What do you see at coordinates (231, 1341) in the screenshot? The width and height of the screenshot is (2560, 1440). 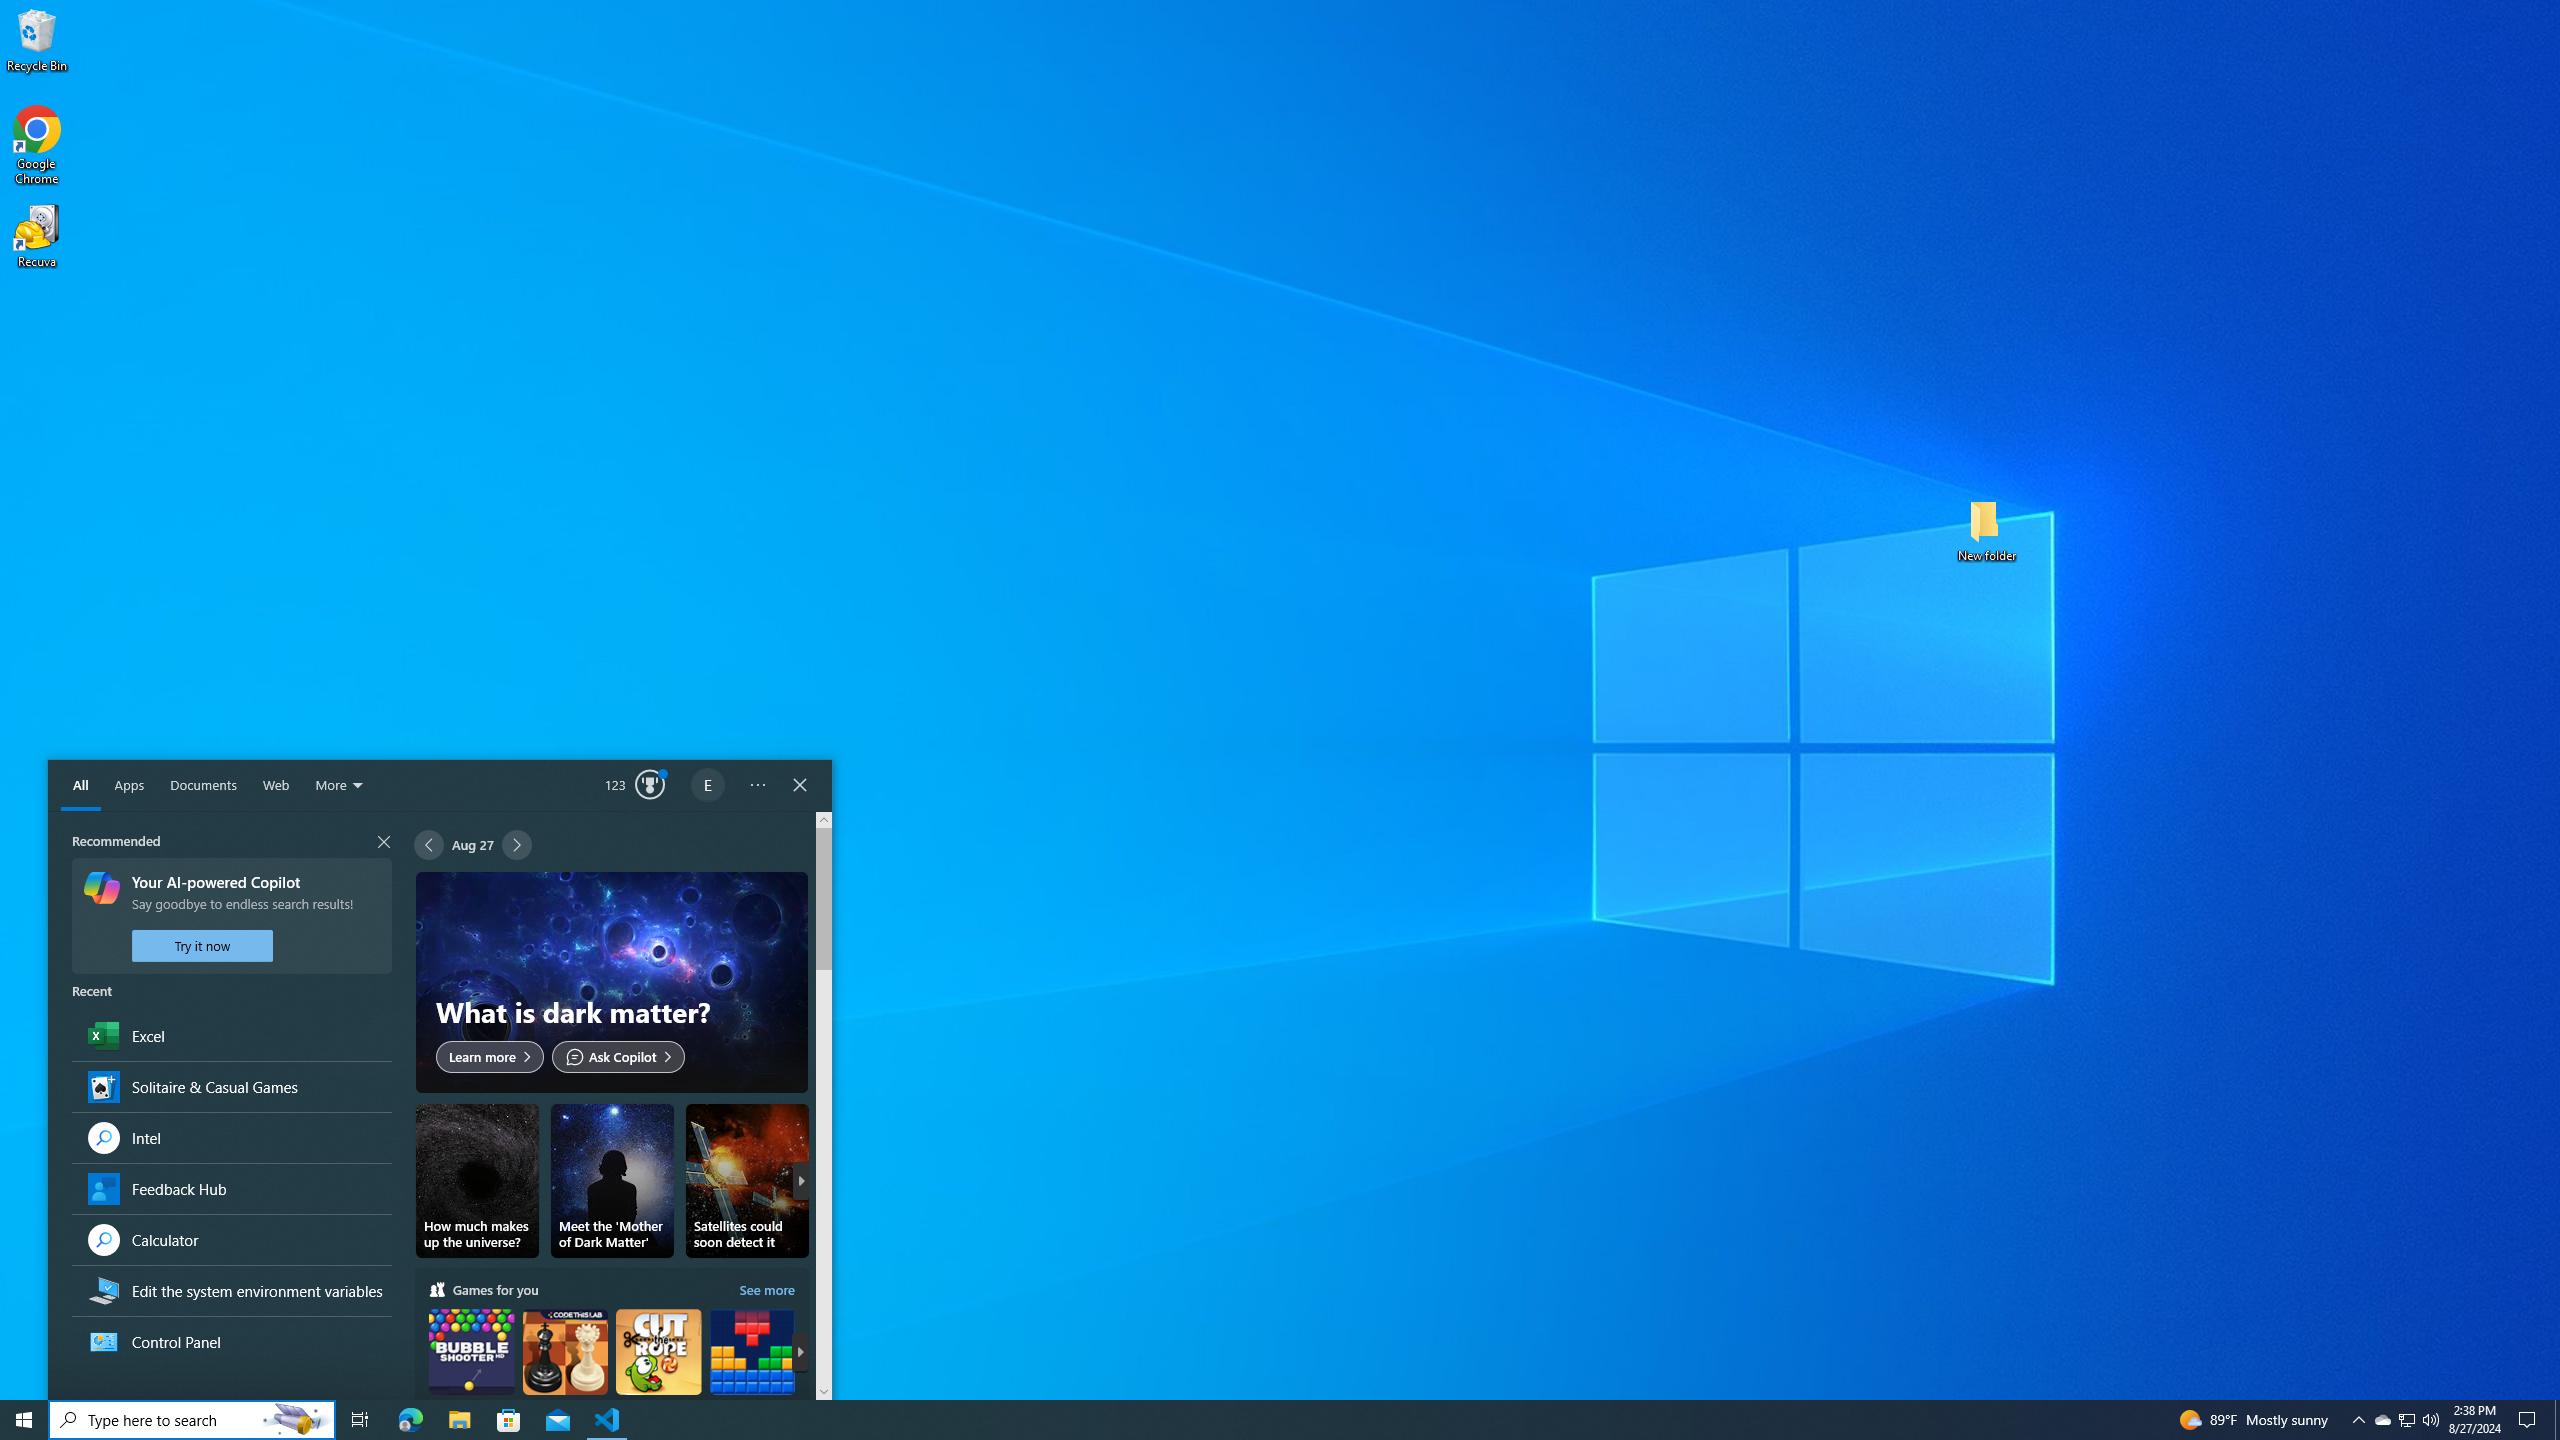 I see `Control Panel, App` at bounding box center [231, 1341].